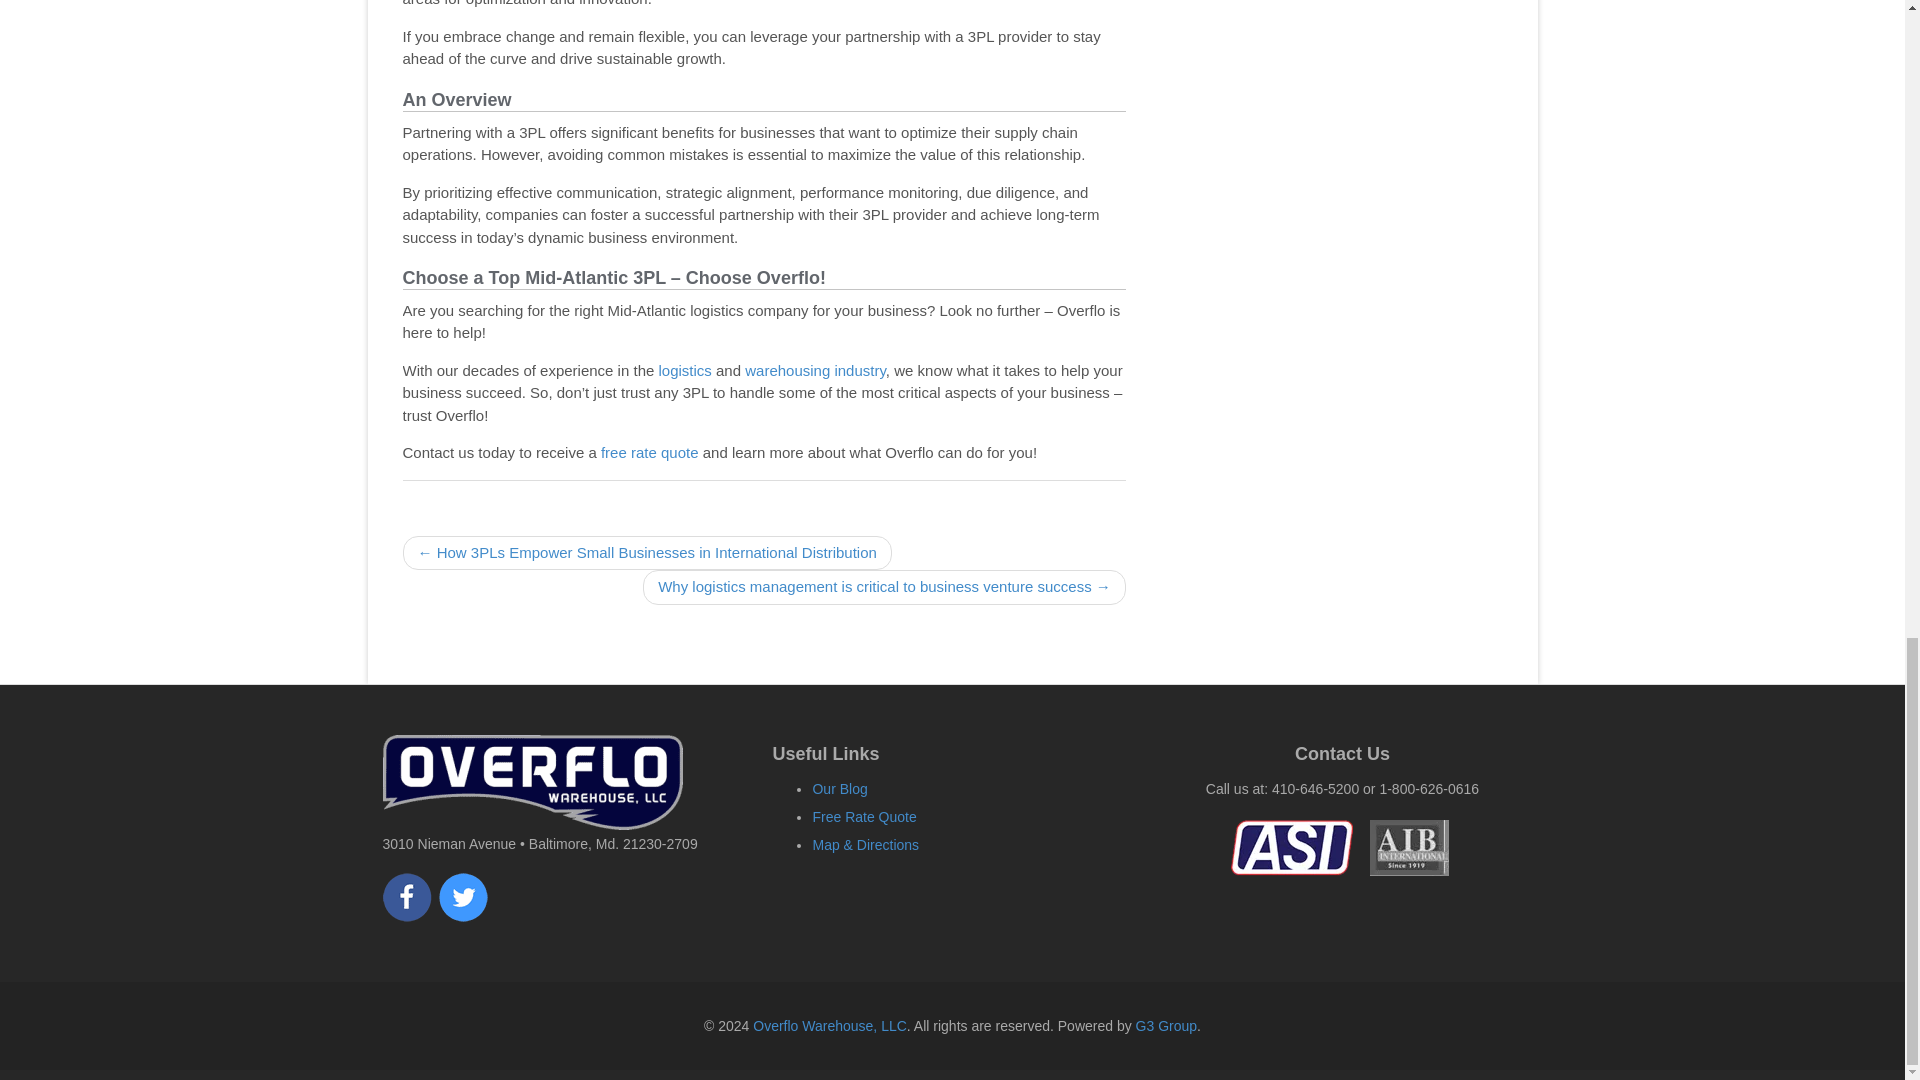  I want to click on logistics, so click(684, 370).